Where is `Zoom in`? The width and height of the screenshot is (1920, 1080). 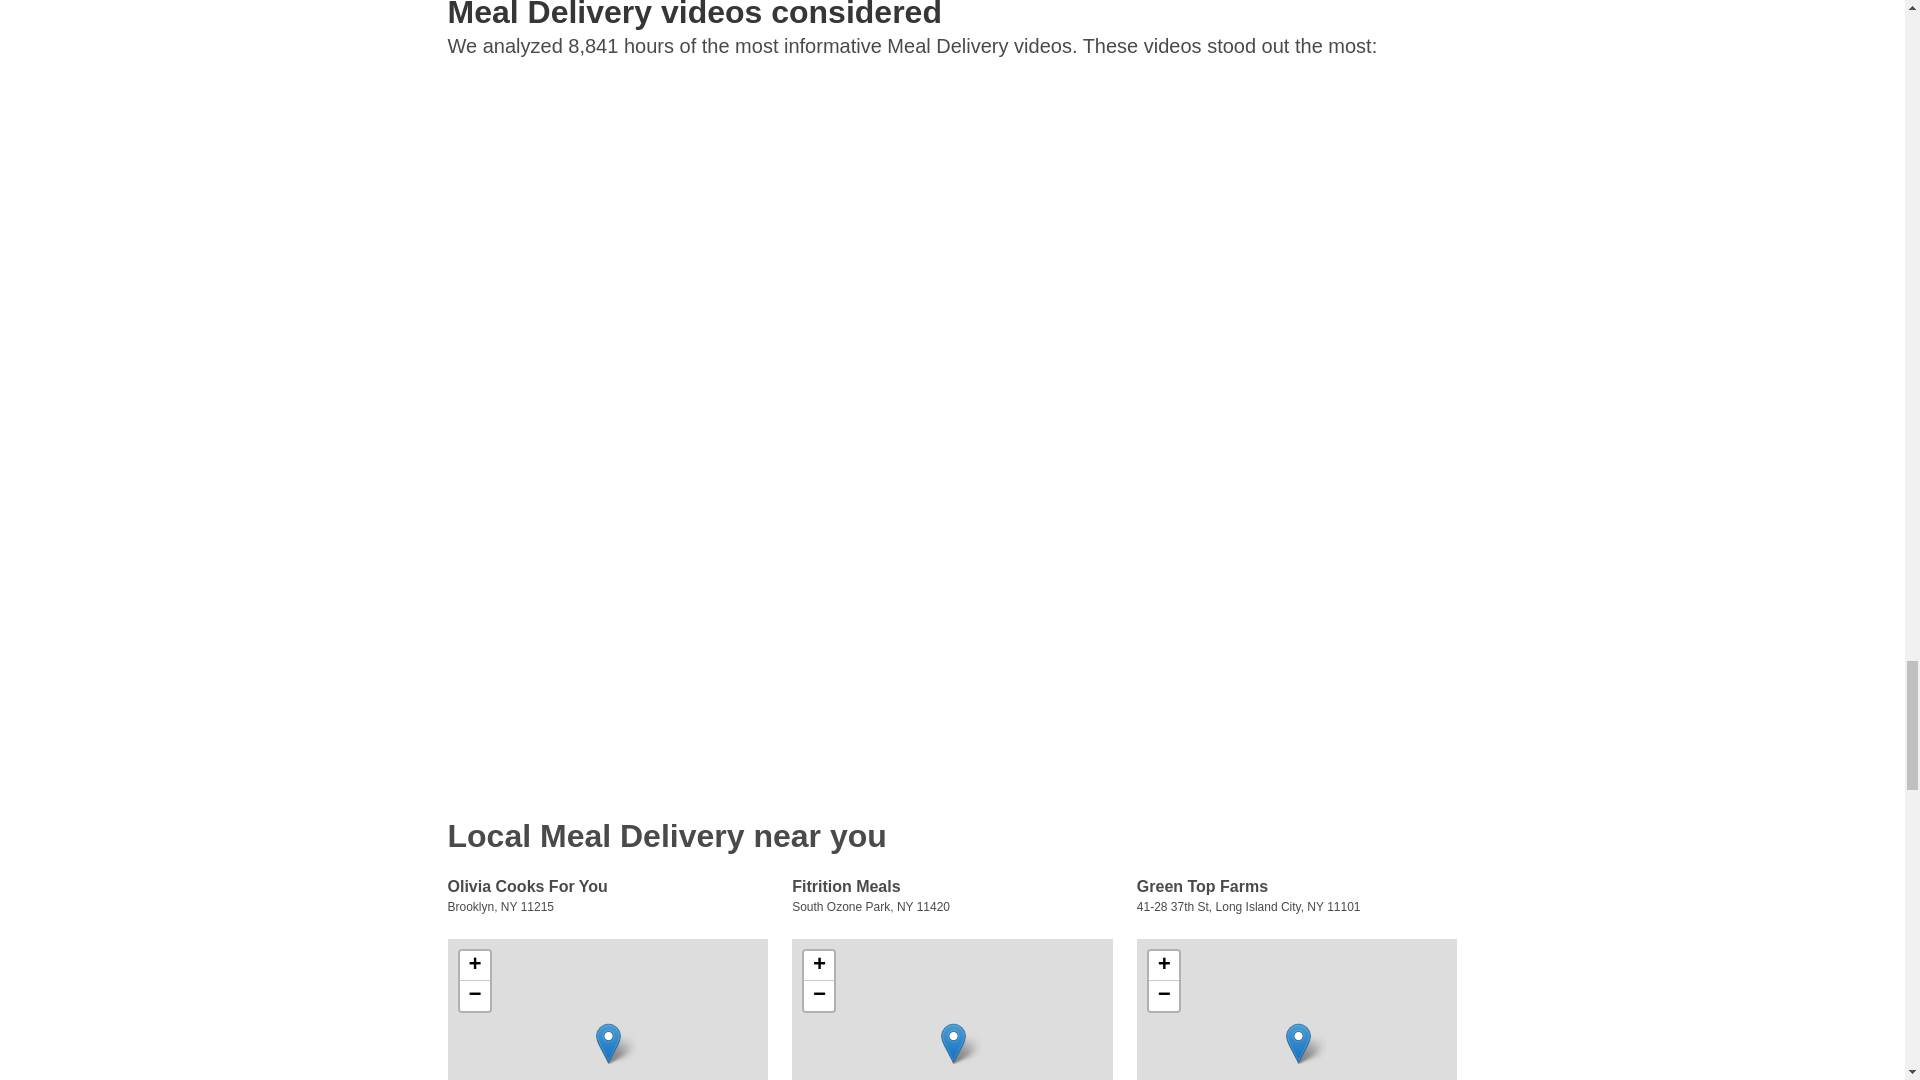 Zoom in is located at coordinates (818, 966).